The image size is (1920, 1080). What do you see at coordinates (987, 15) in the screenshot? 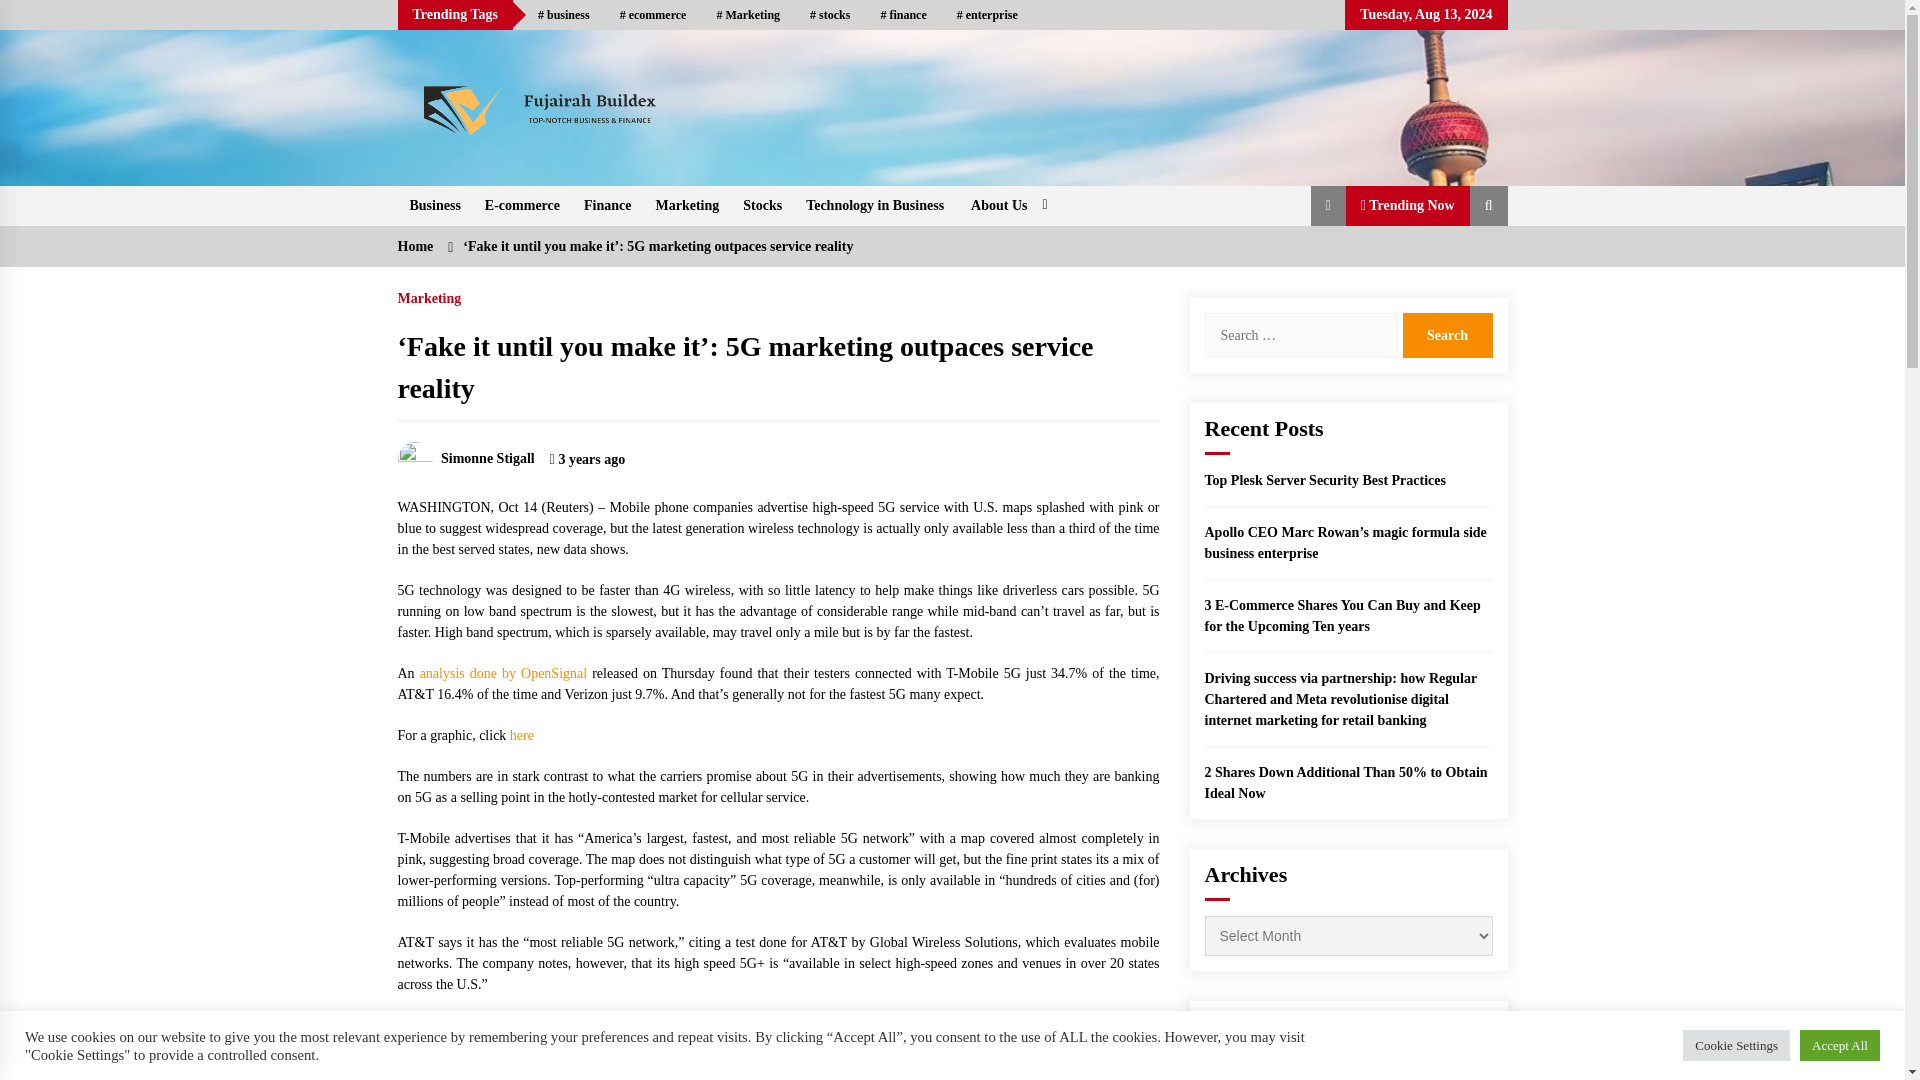
I see `enterprise` at bounding box center [987, 15].